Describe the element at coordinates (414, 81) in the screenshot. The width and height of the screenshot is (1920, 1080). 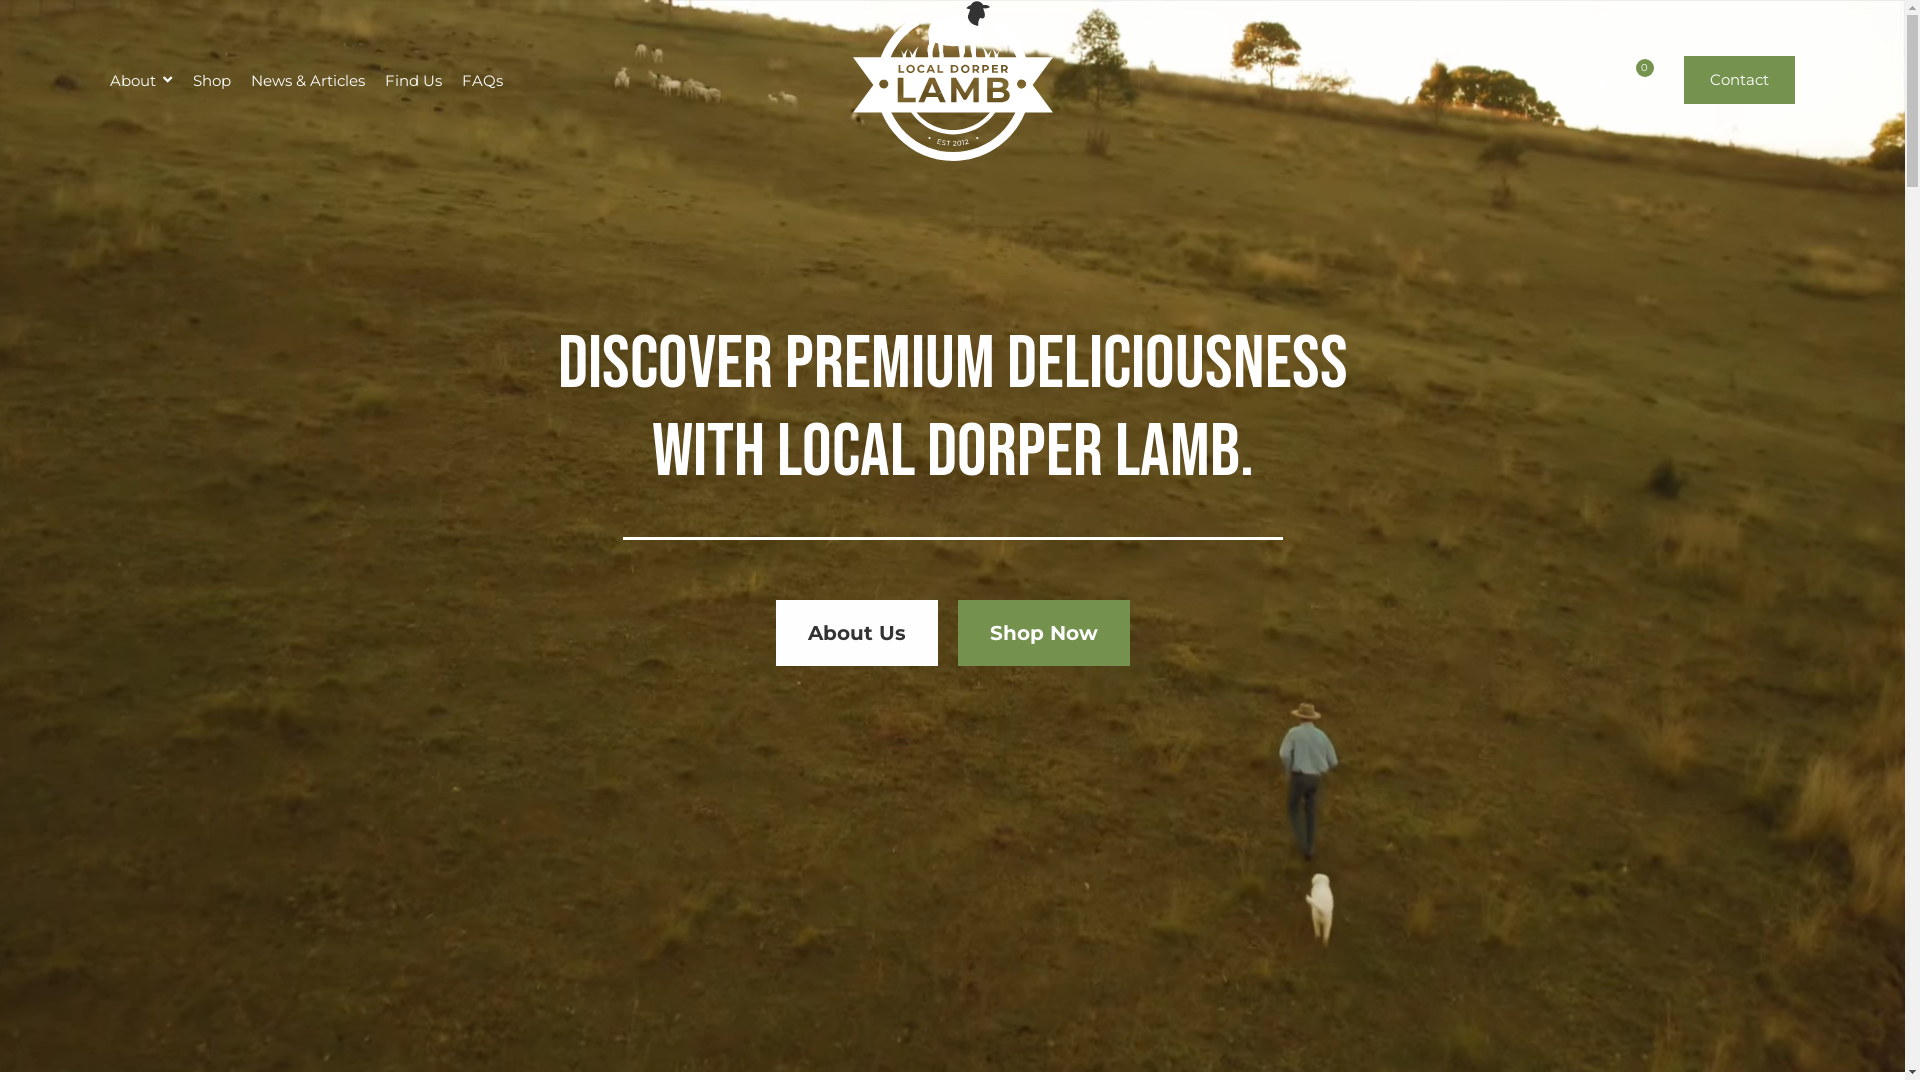
I see `Find Us` at that location.